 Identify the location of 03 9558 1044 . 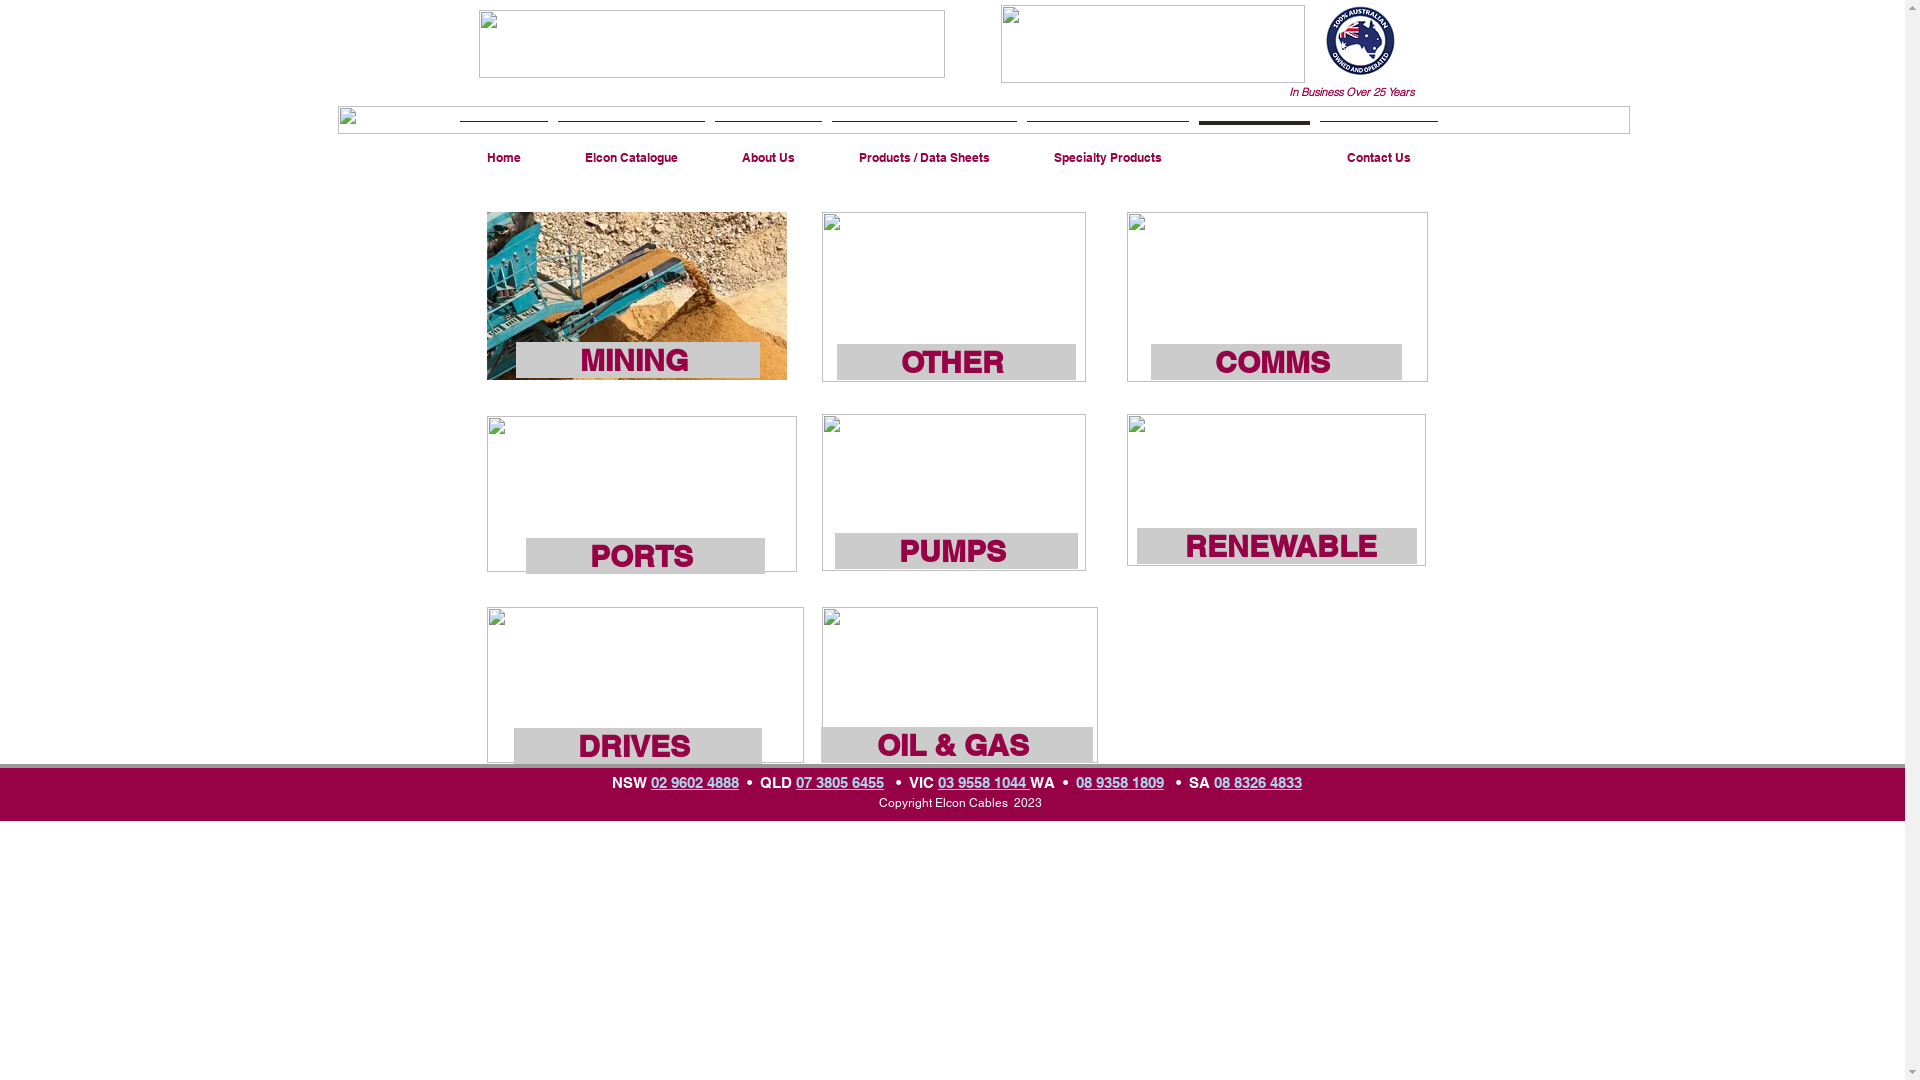
(984, 782).